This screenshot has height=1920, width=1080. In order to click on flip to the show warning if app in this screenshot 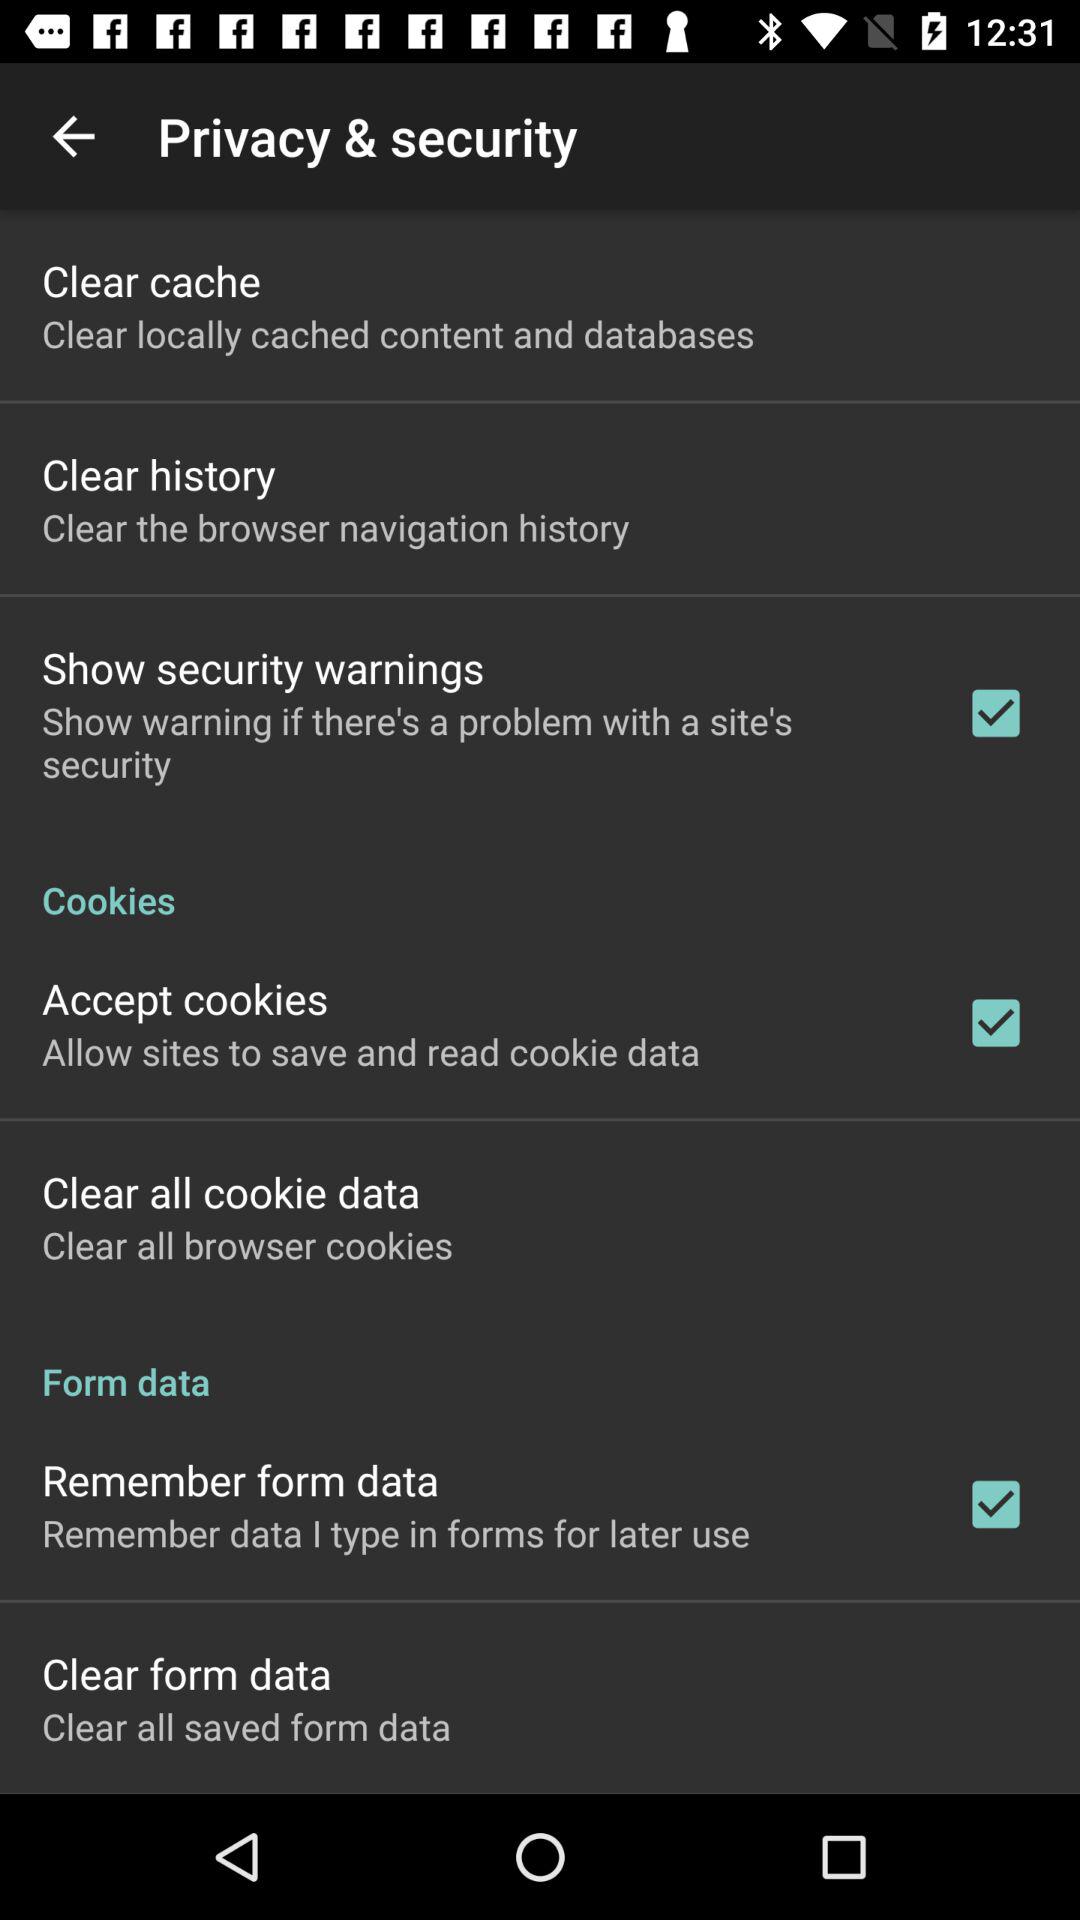, I will do `click(477, 742)`.